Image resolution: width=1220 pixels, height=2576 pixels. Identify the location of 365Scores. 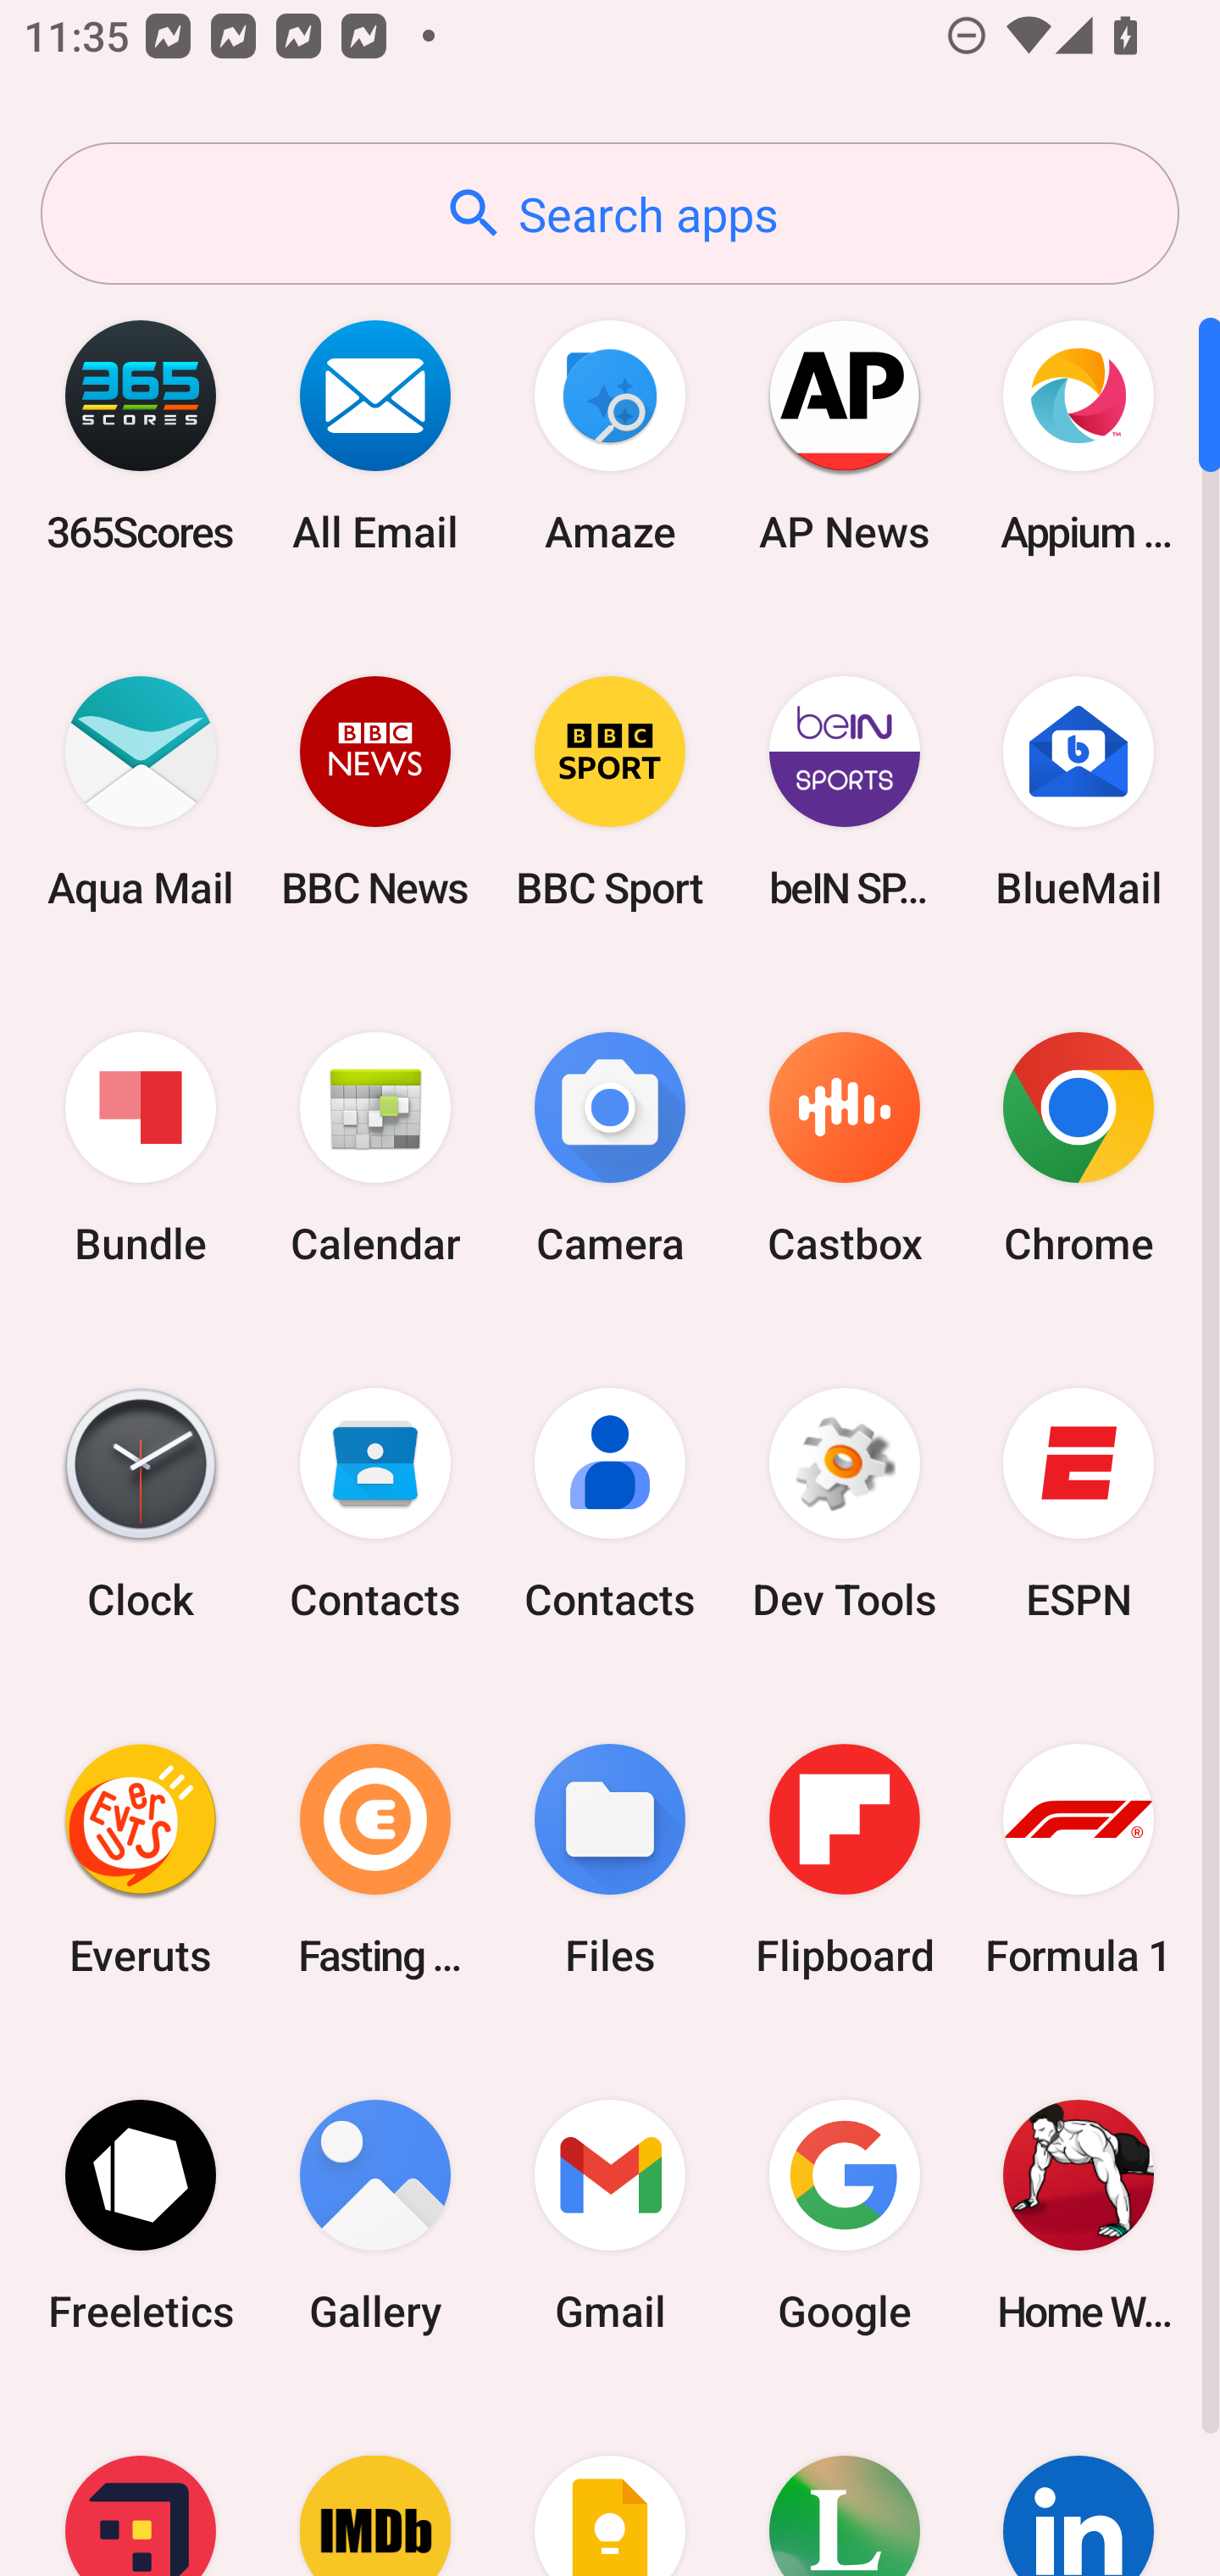
(141, 436).